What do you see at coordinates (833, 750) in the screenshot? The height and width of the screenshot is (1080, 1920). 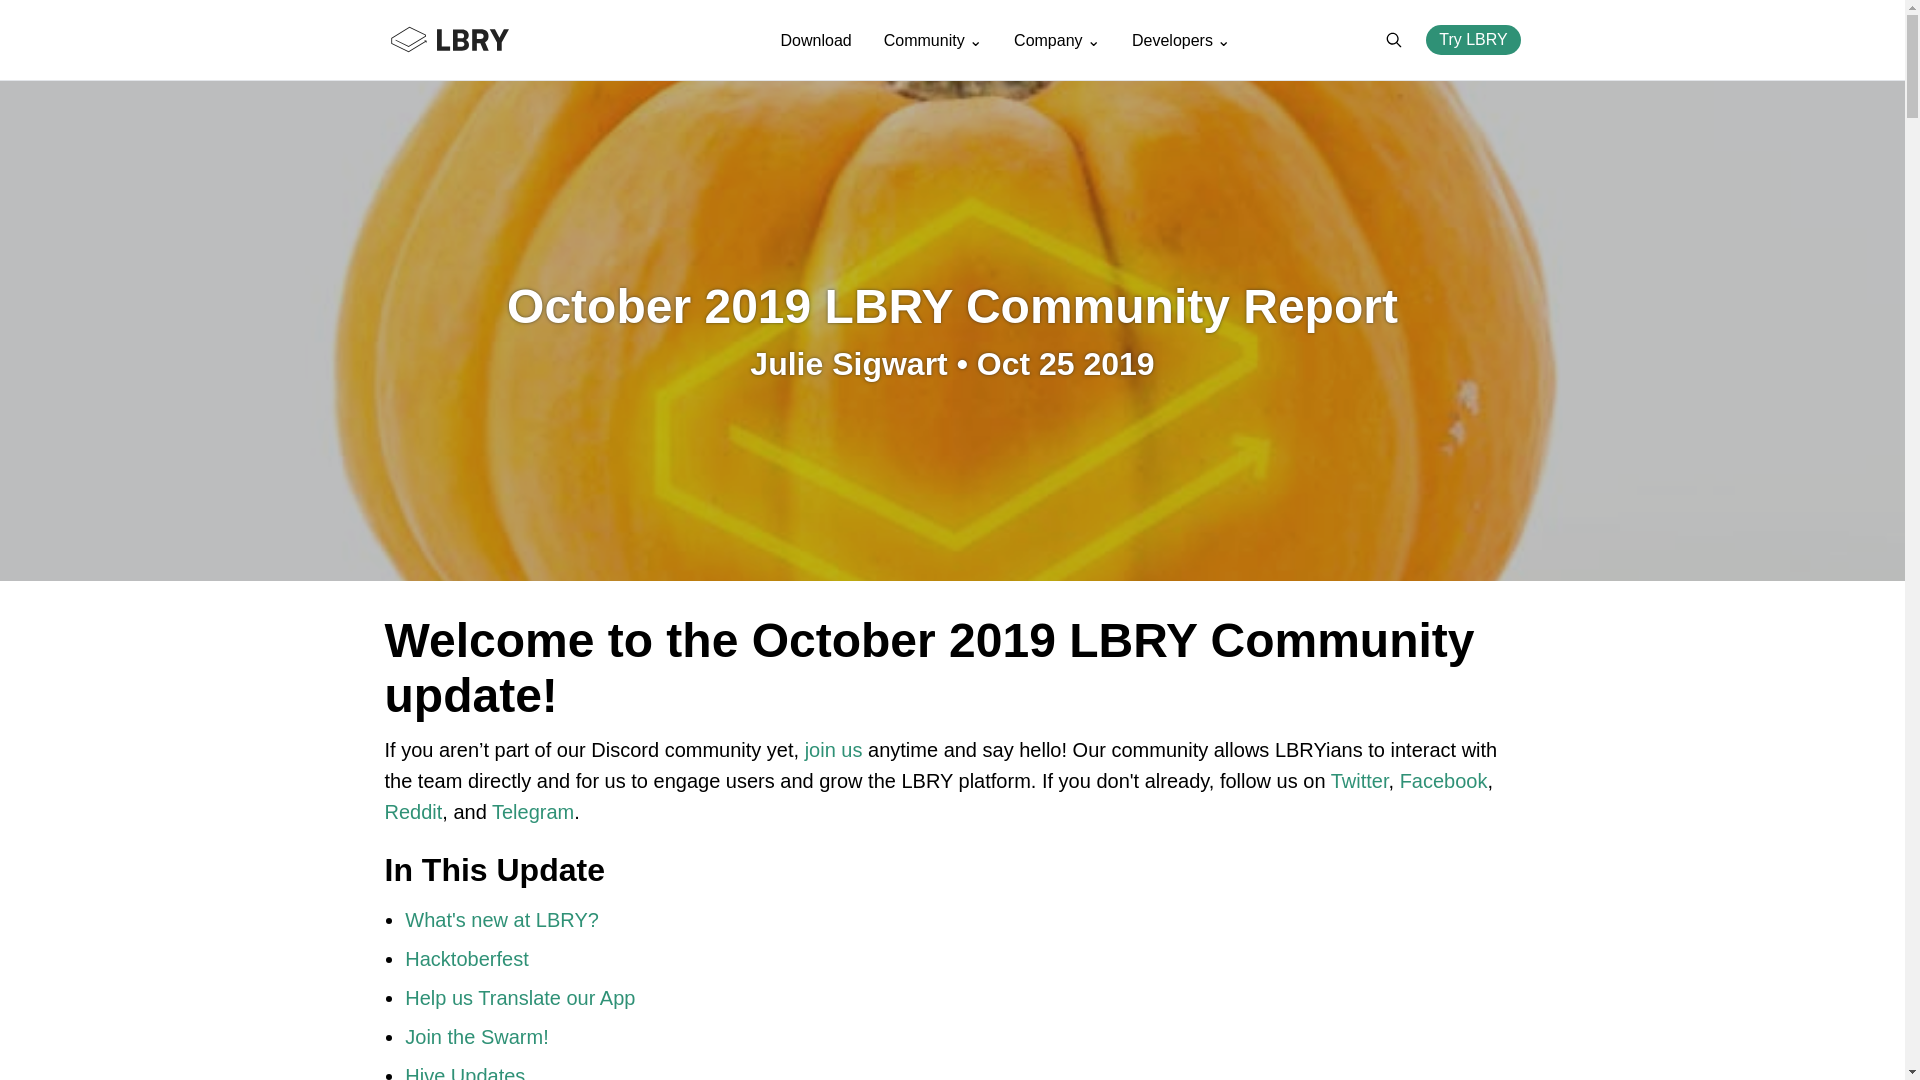 I see `join us` at bounding box center [833, 750].